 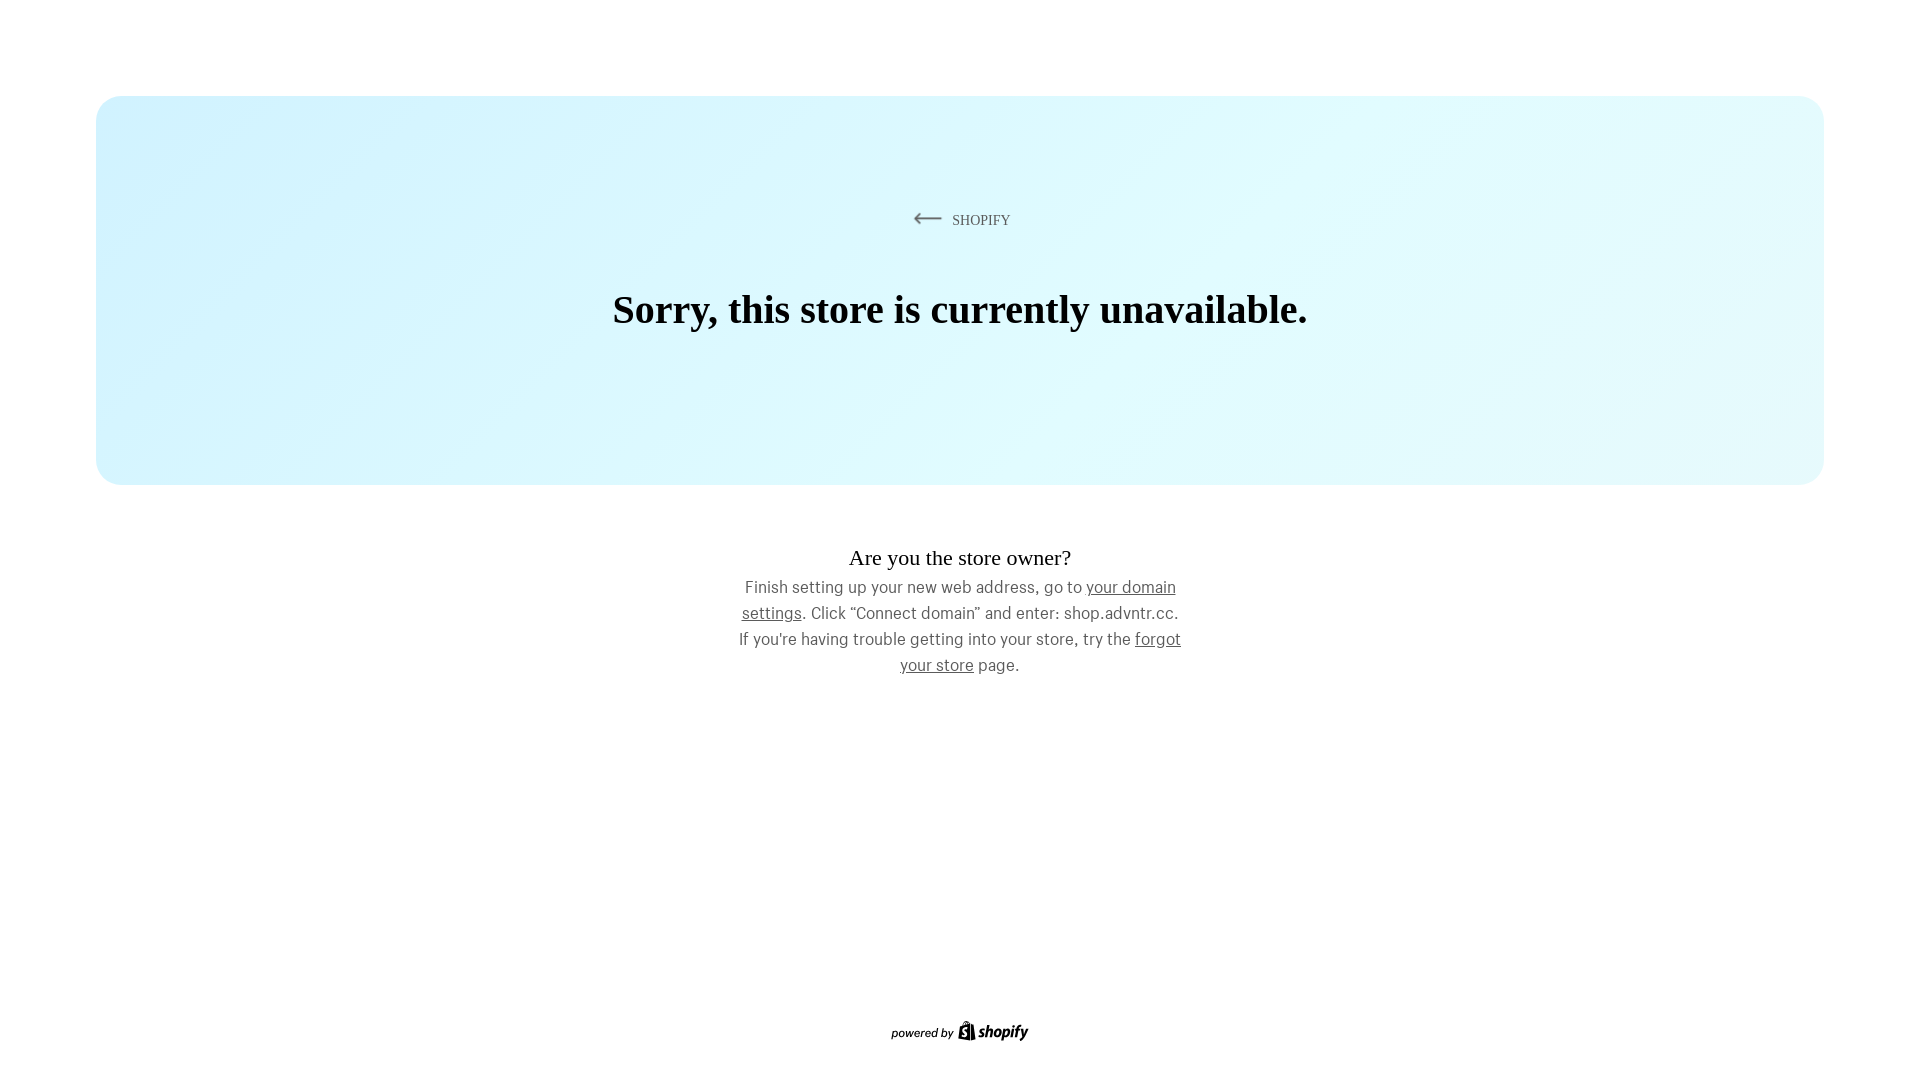 I want to click on your domain settings, so click(x=959, y=597).